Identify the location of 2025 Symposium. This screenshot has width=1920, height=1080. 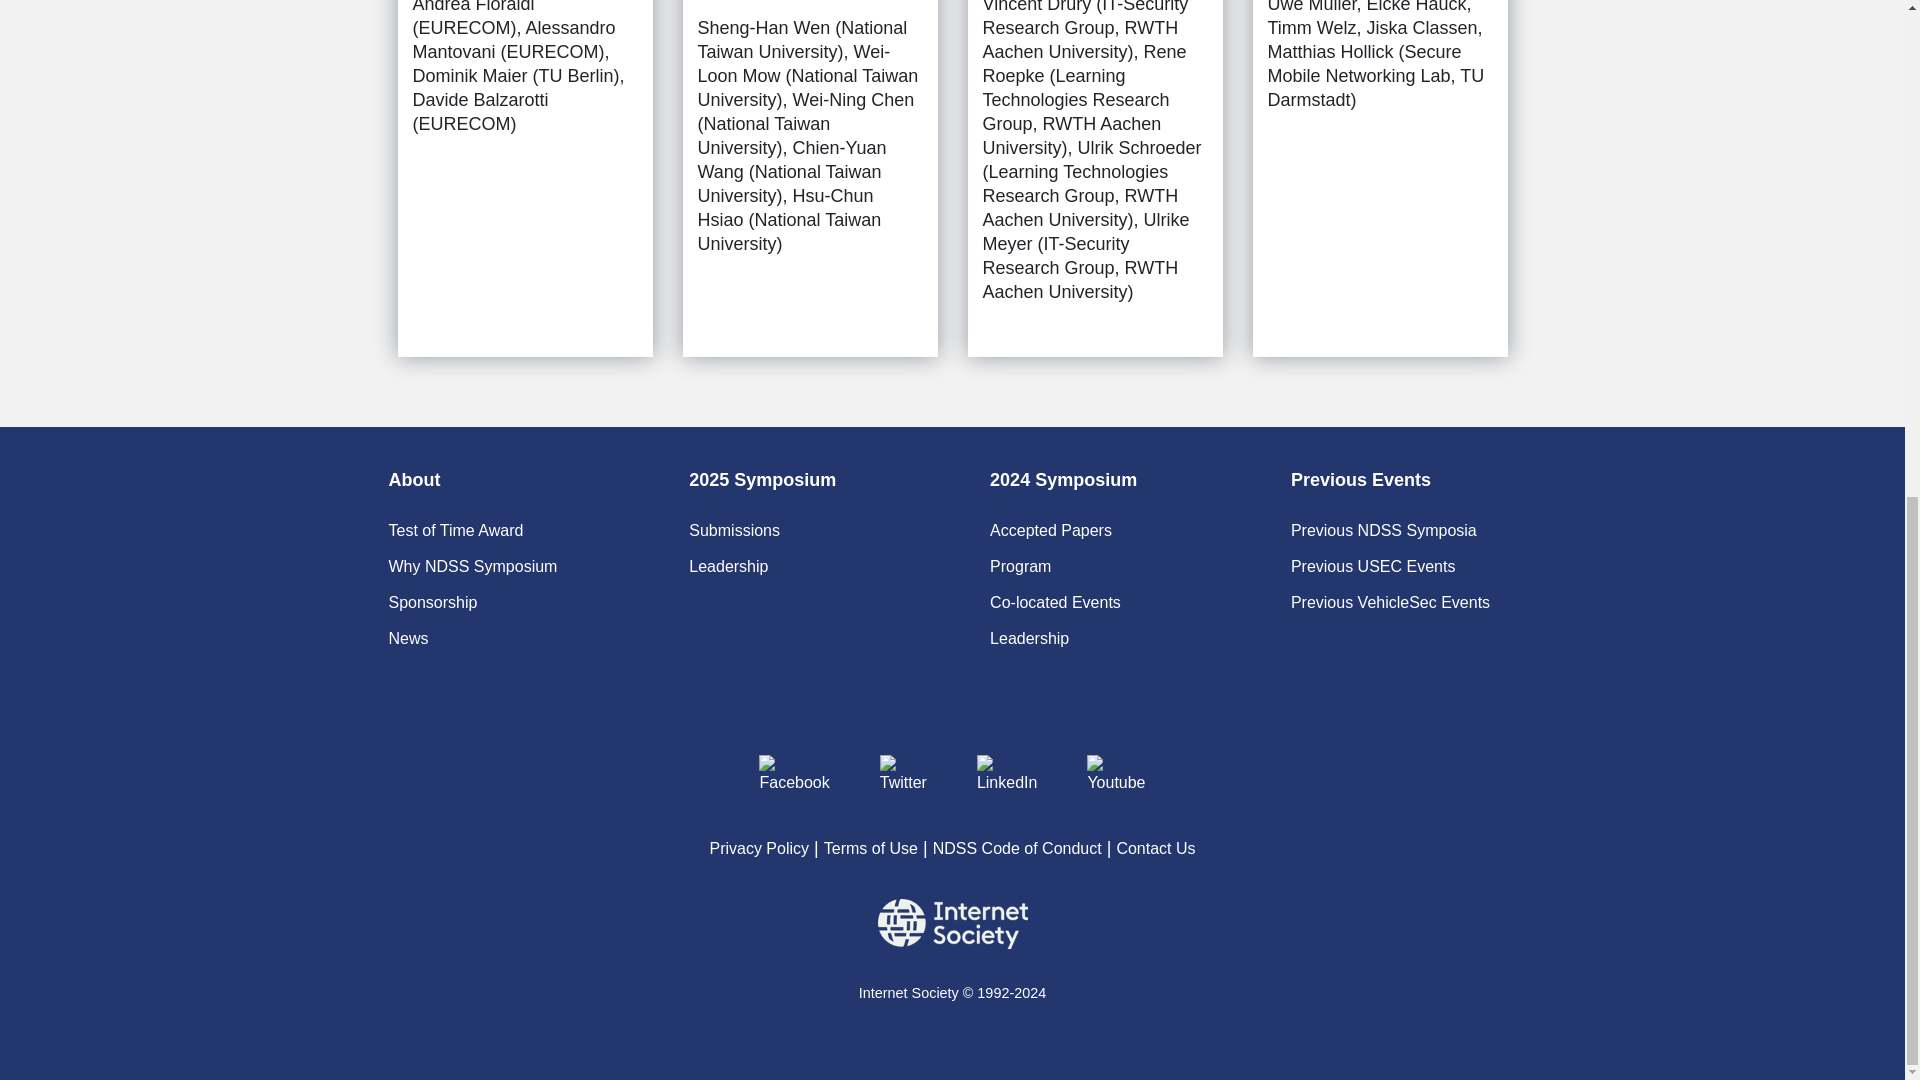
(762, 480).